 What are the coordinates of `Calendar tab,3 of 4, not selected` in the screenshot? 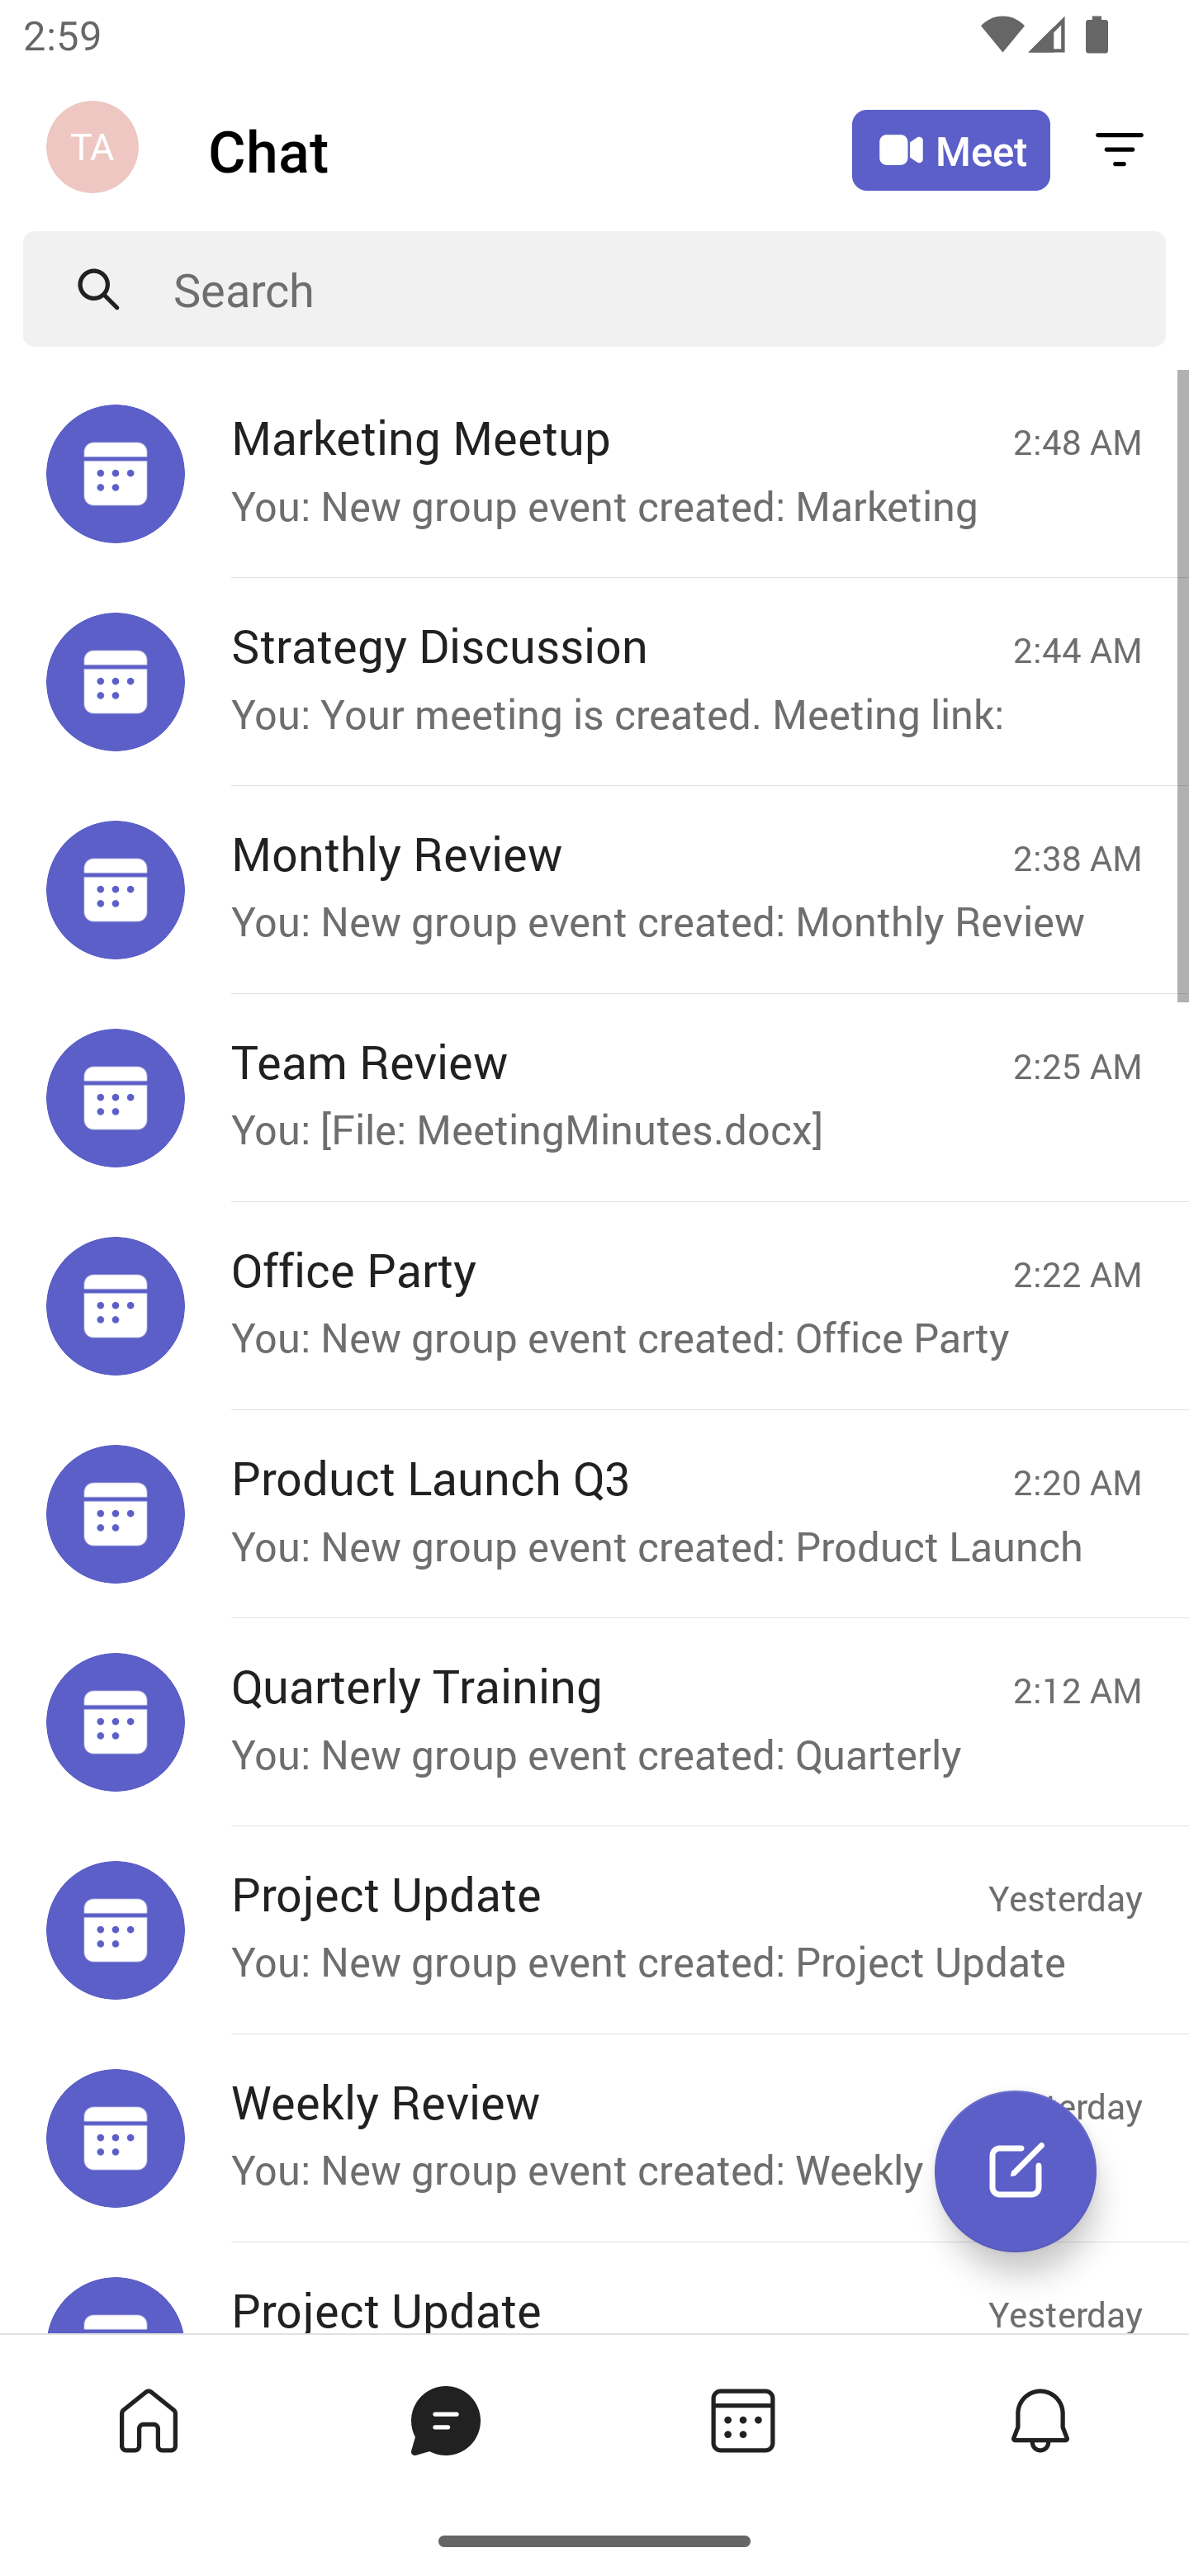 It's located at (741, 2419).